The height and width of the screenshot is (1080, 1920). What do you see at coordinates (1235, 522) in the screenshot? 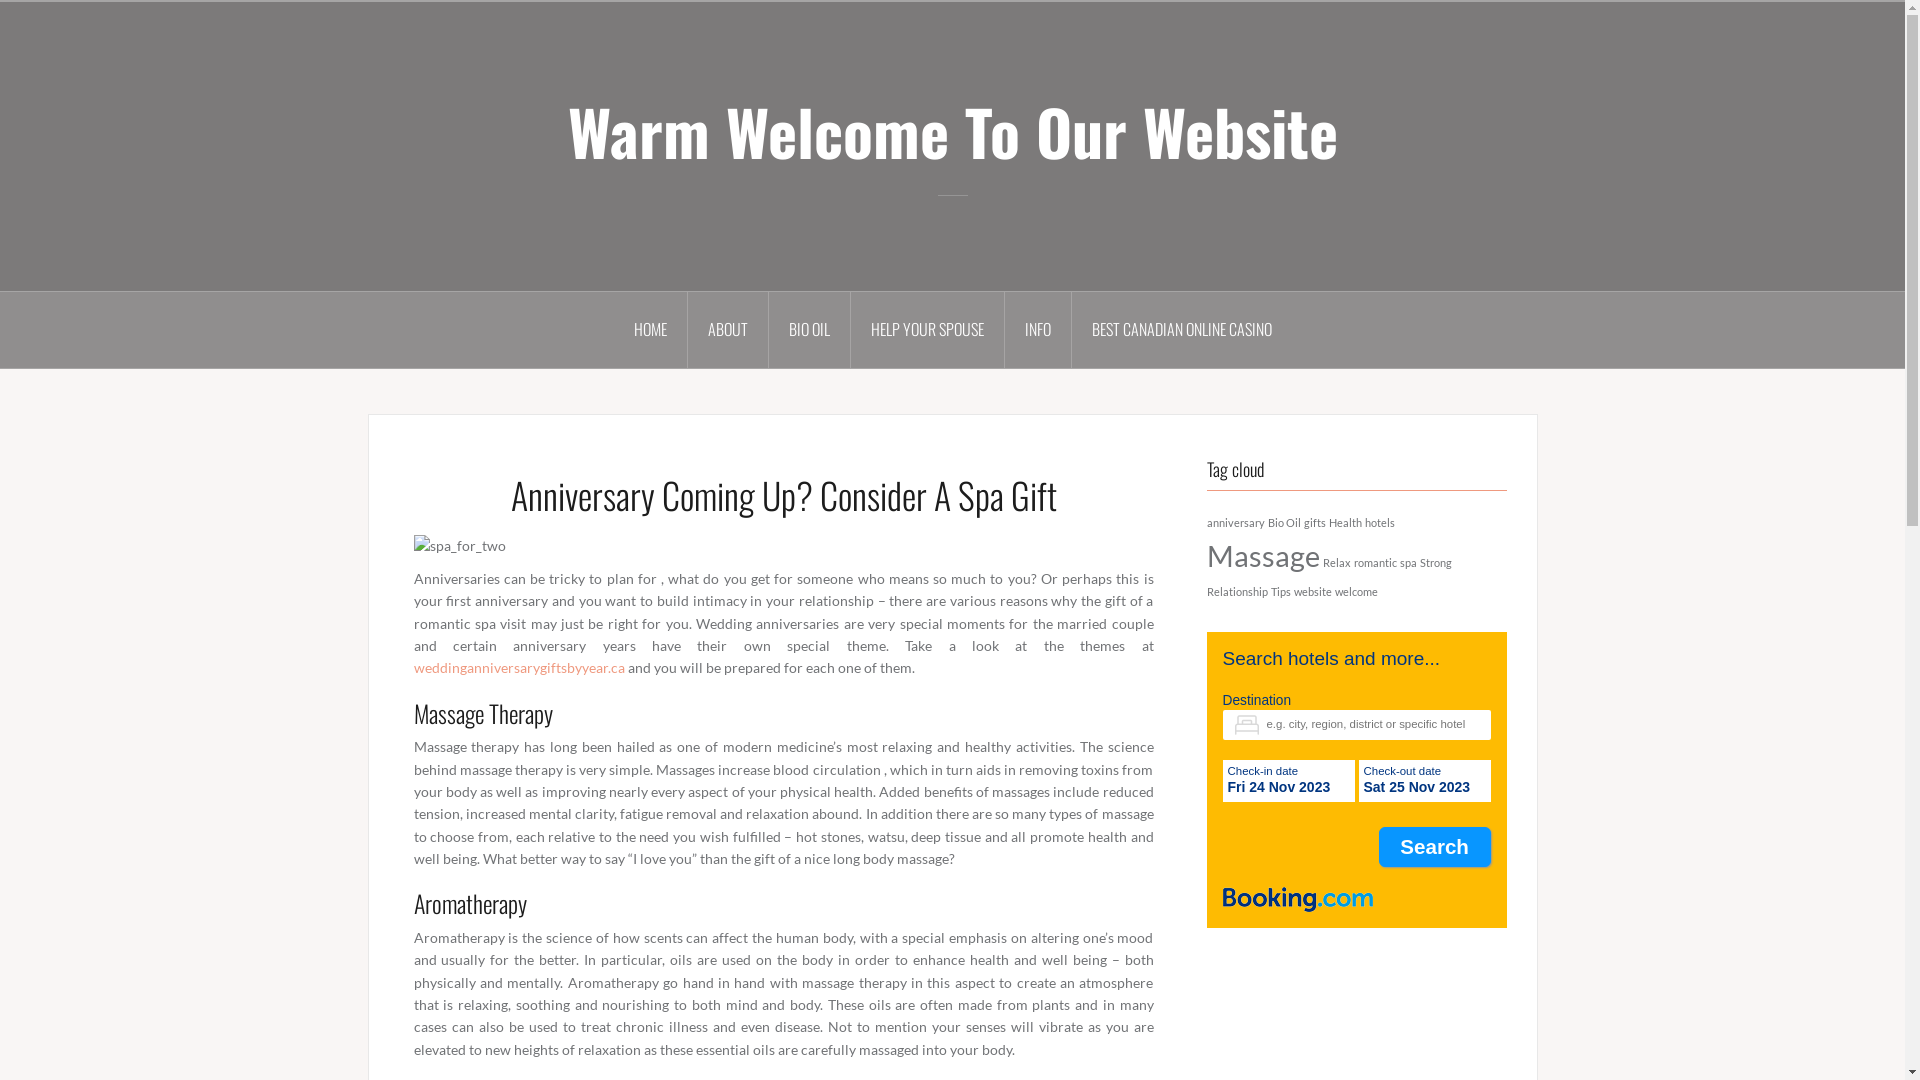
I see `anniversary` at bounding box center [1235, 522].